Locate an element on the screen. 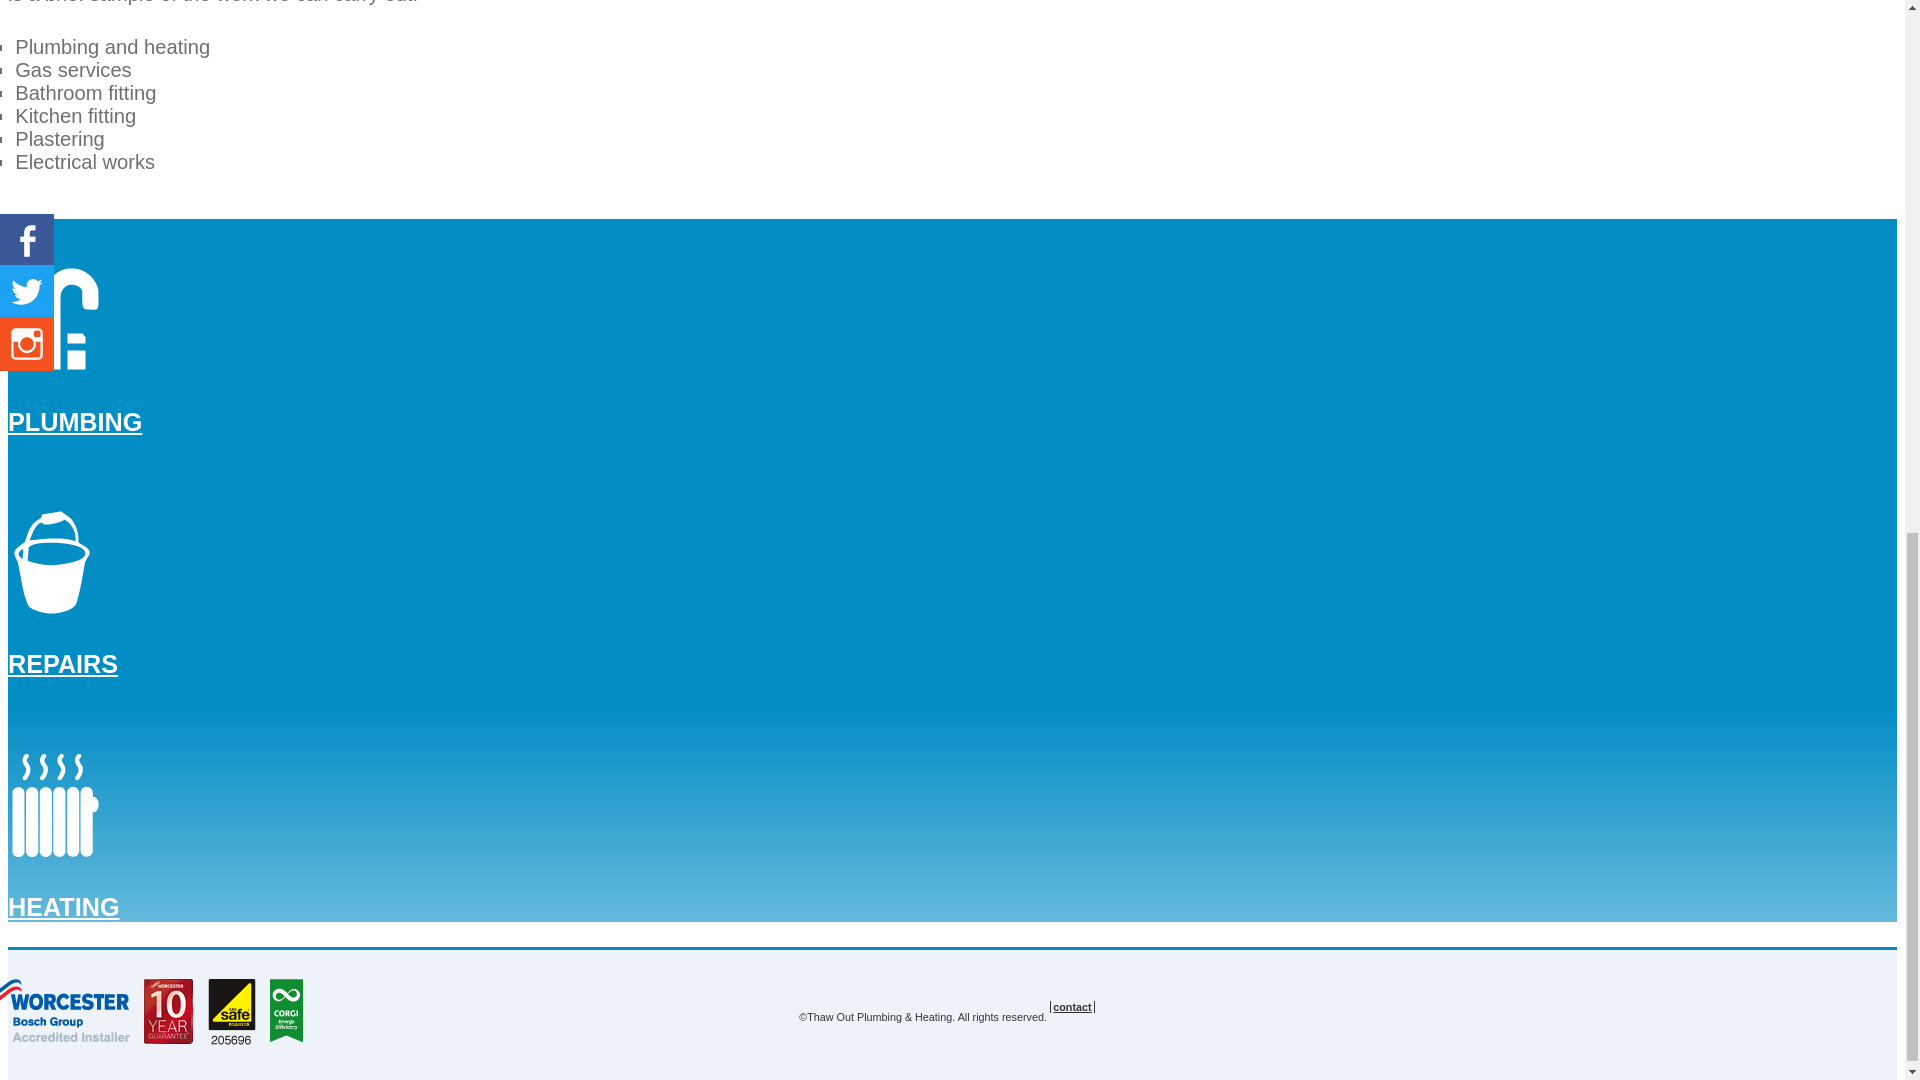 The image size is (1920, 1080). PLUMBING is located at coordinates (74, 422).